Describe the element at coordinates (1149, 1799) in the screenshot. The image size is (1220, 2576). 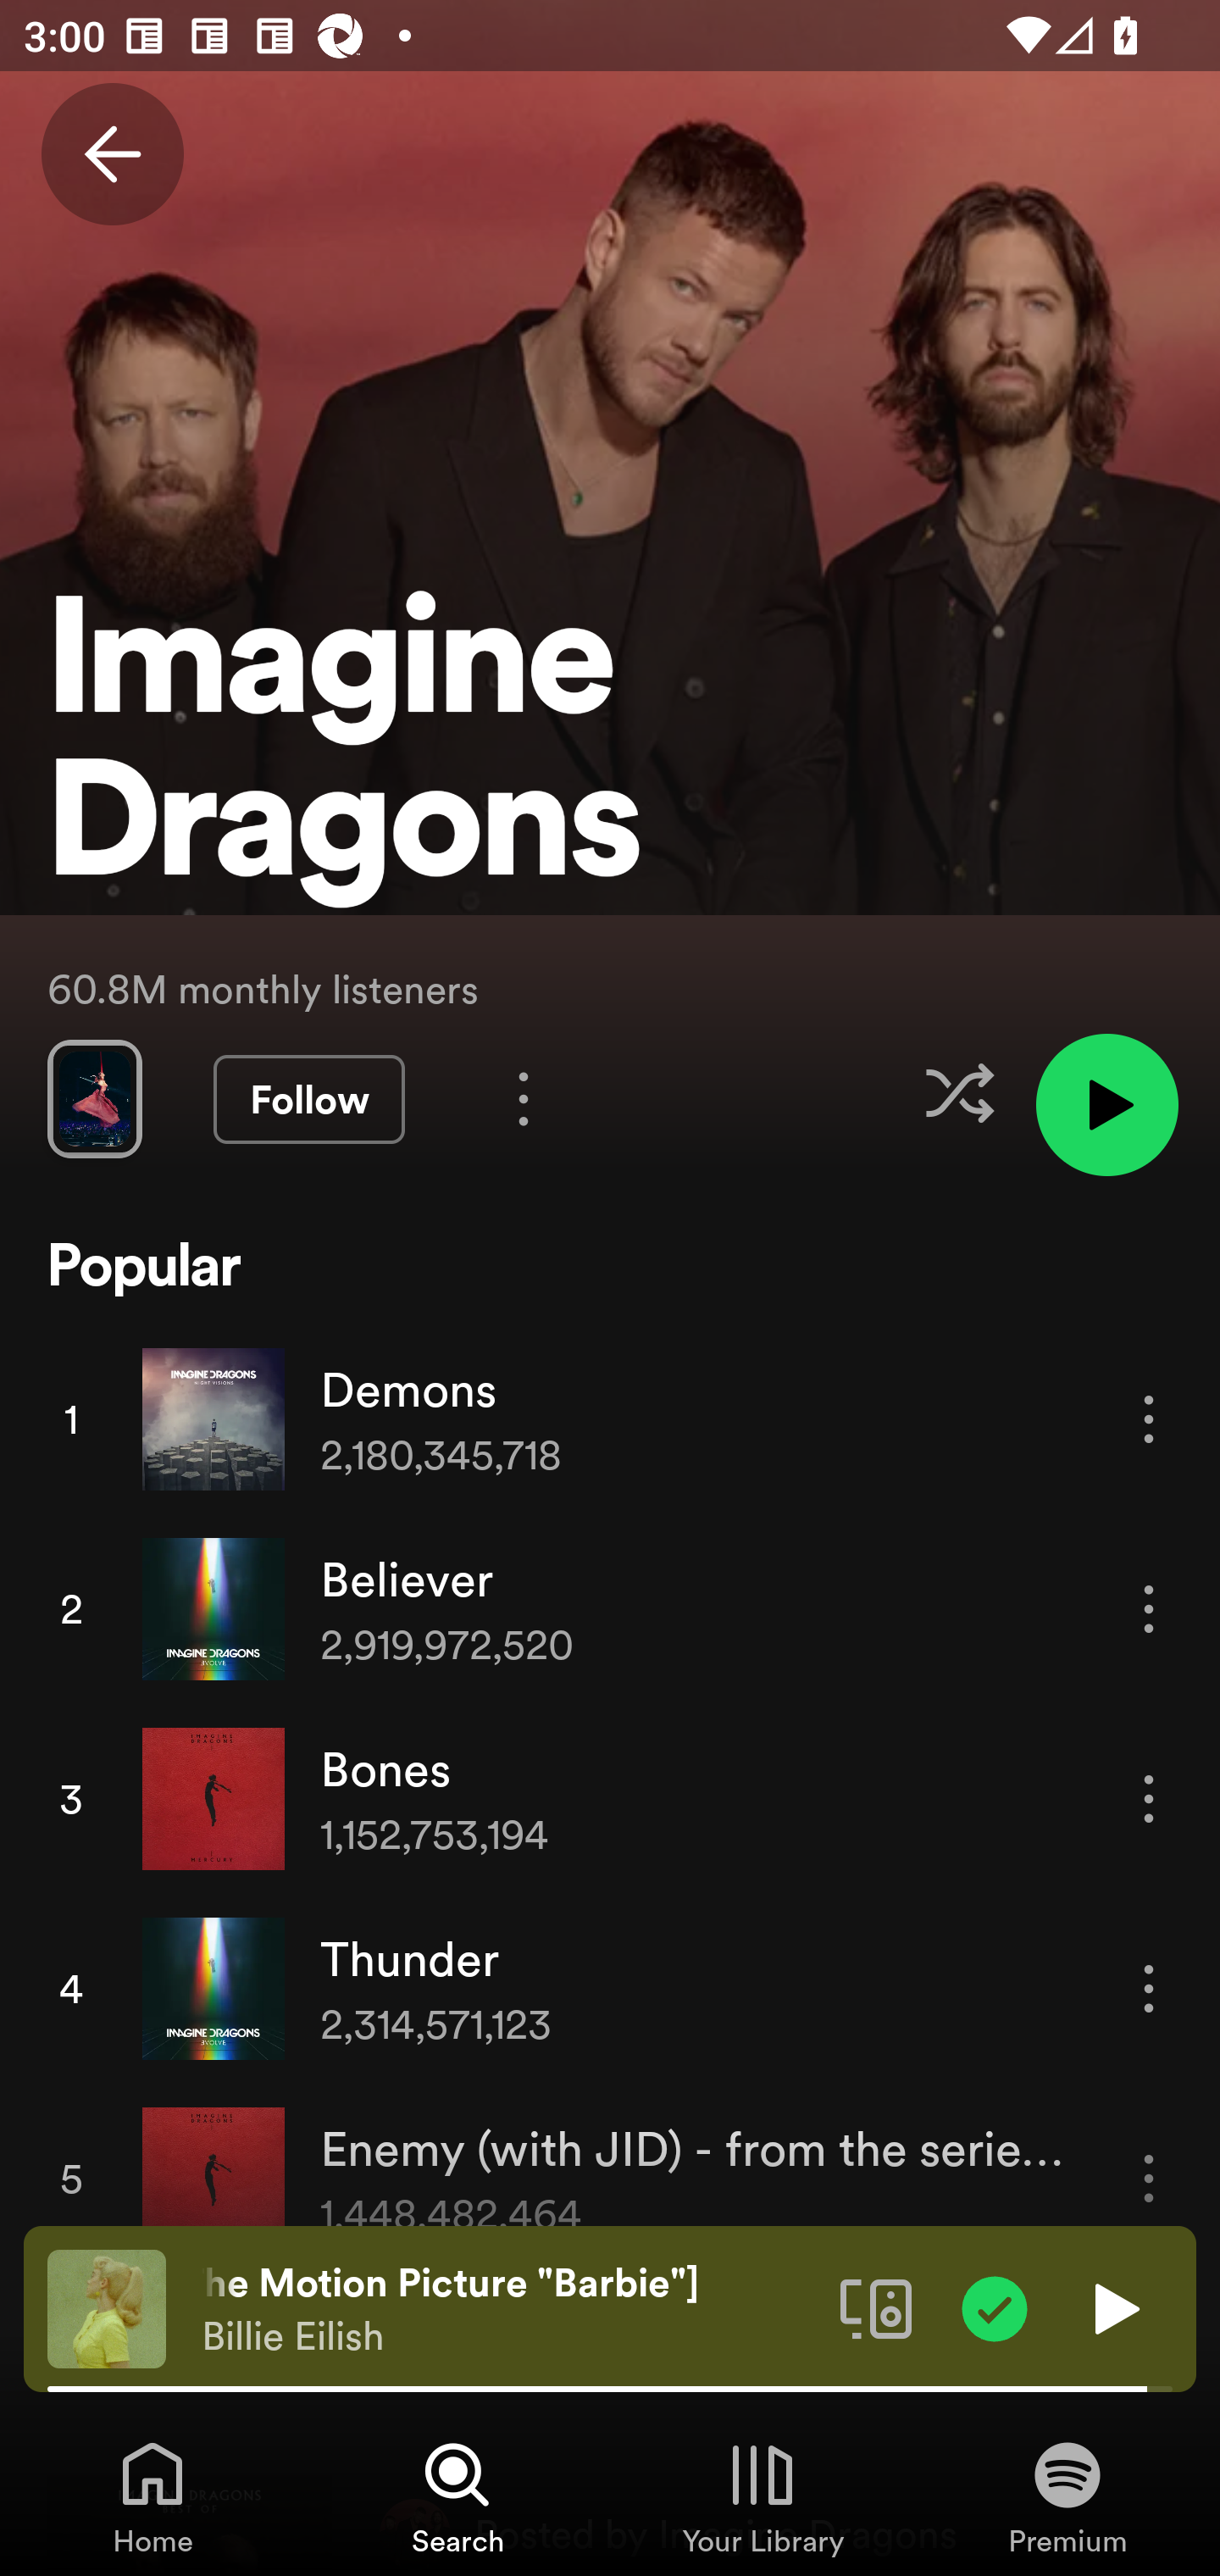
I see `More options for song Bones` at that location.